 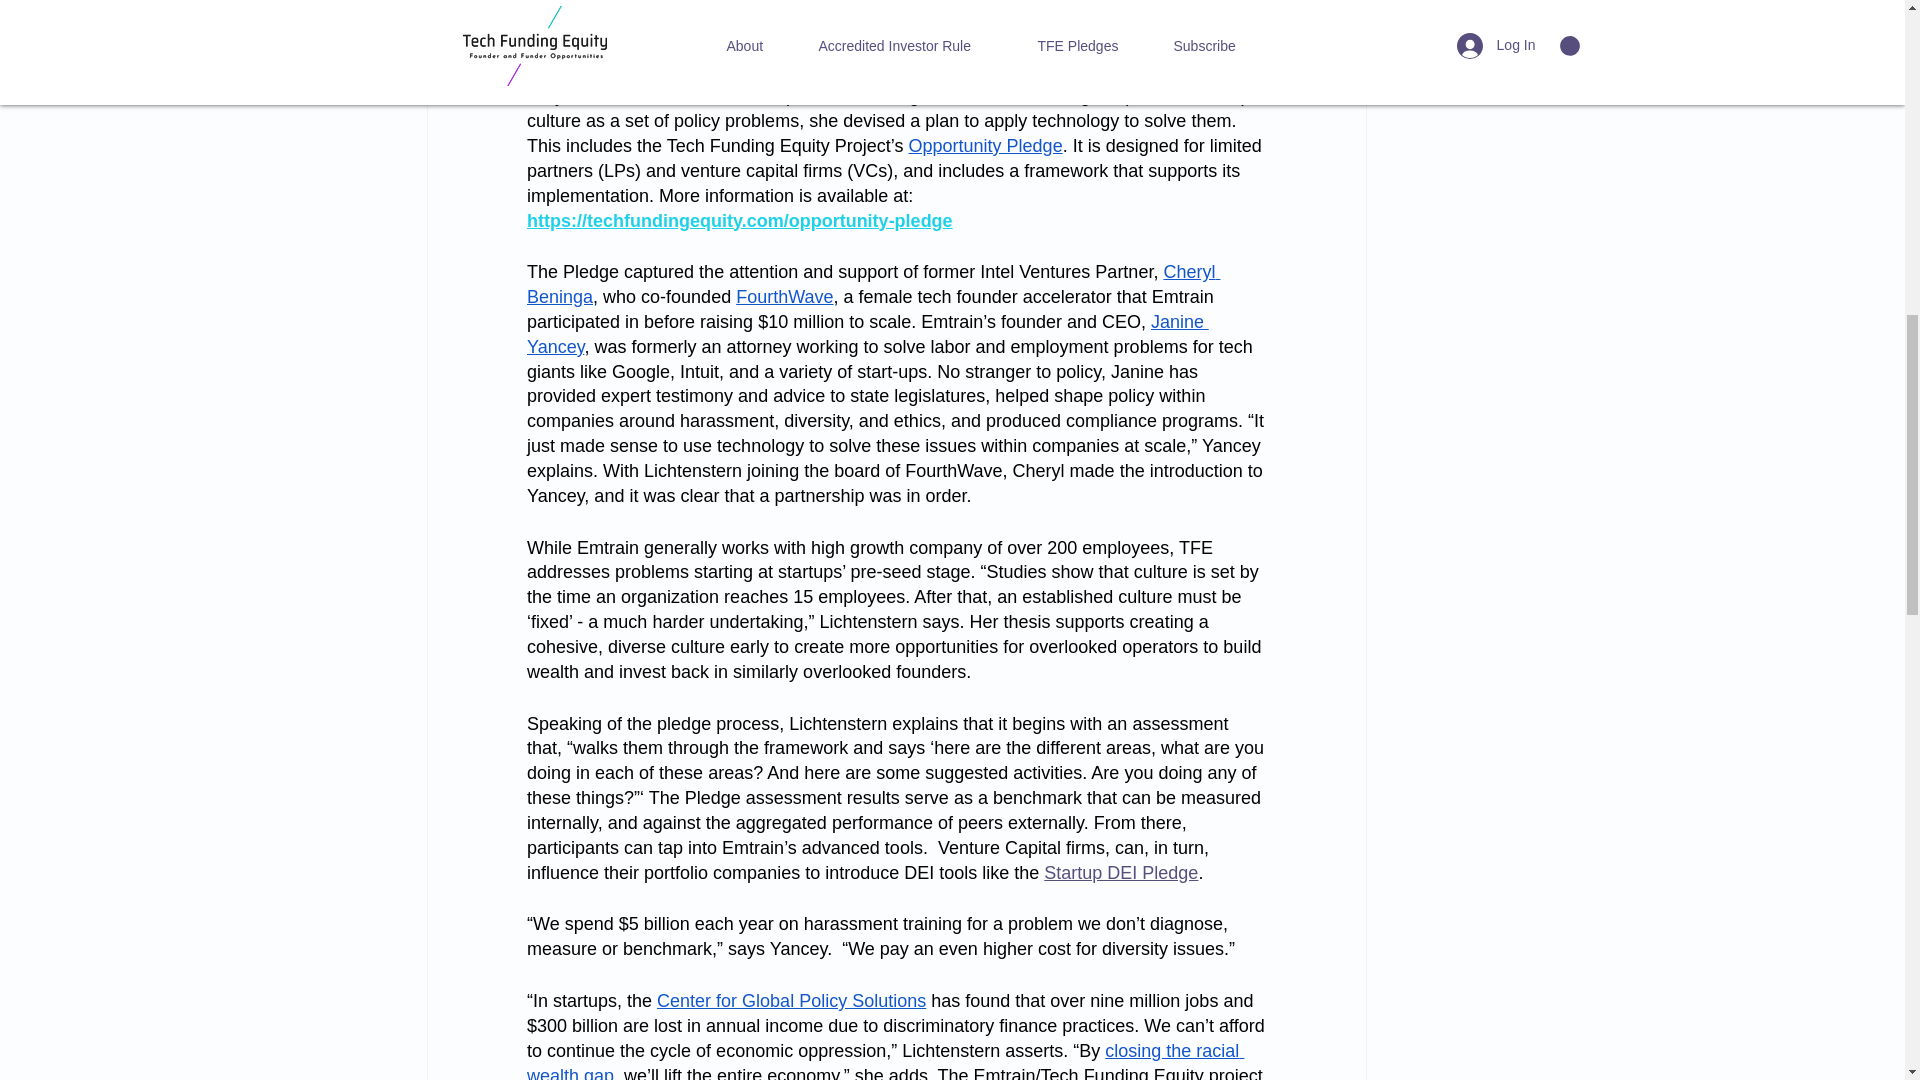 I want to click on FourthWave, so click(x=784, y=296).